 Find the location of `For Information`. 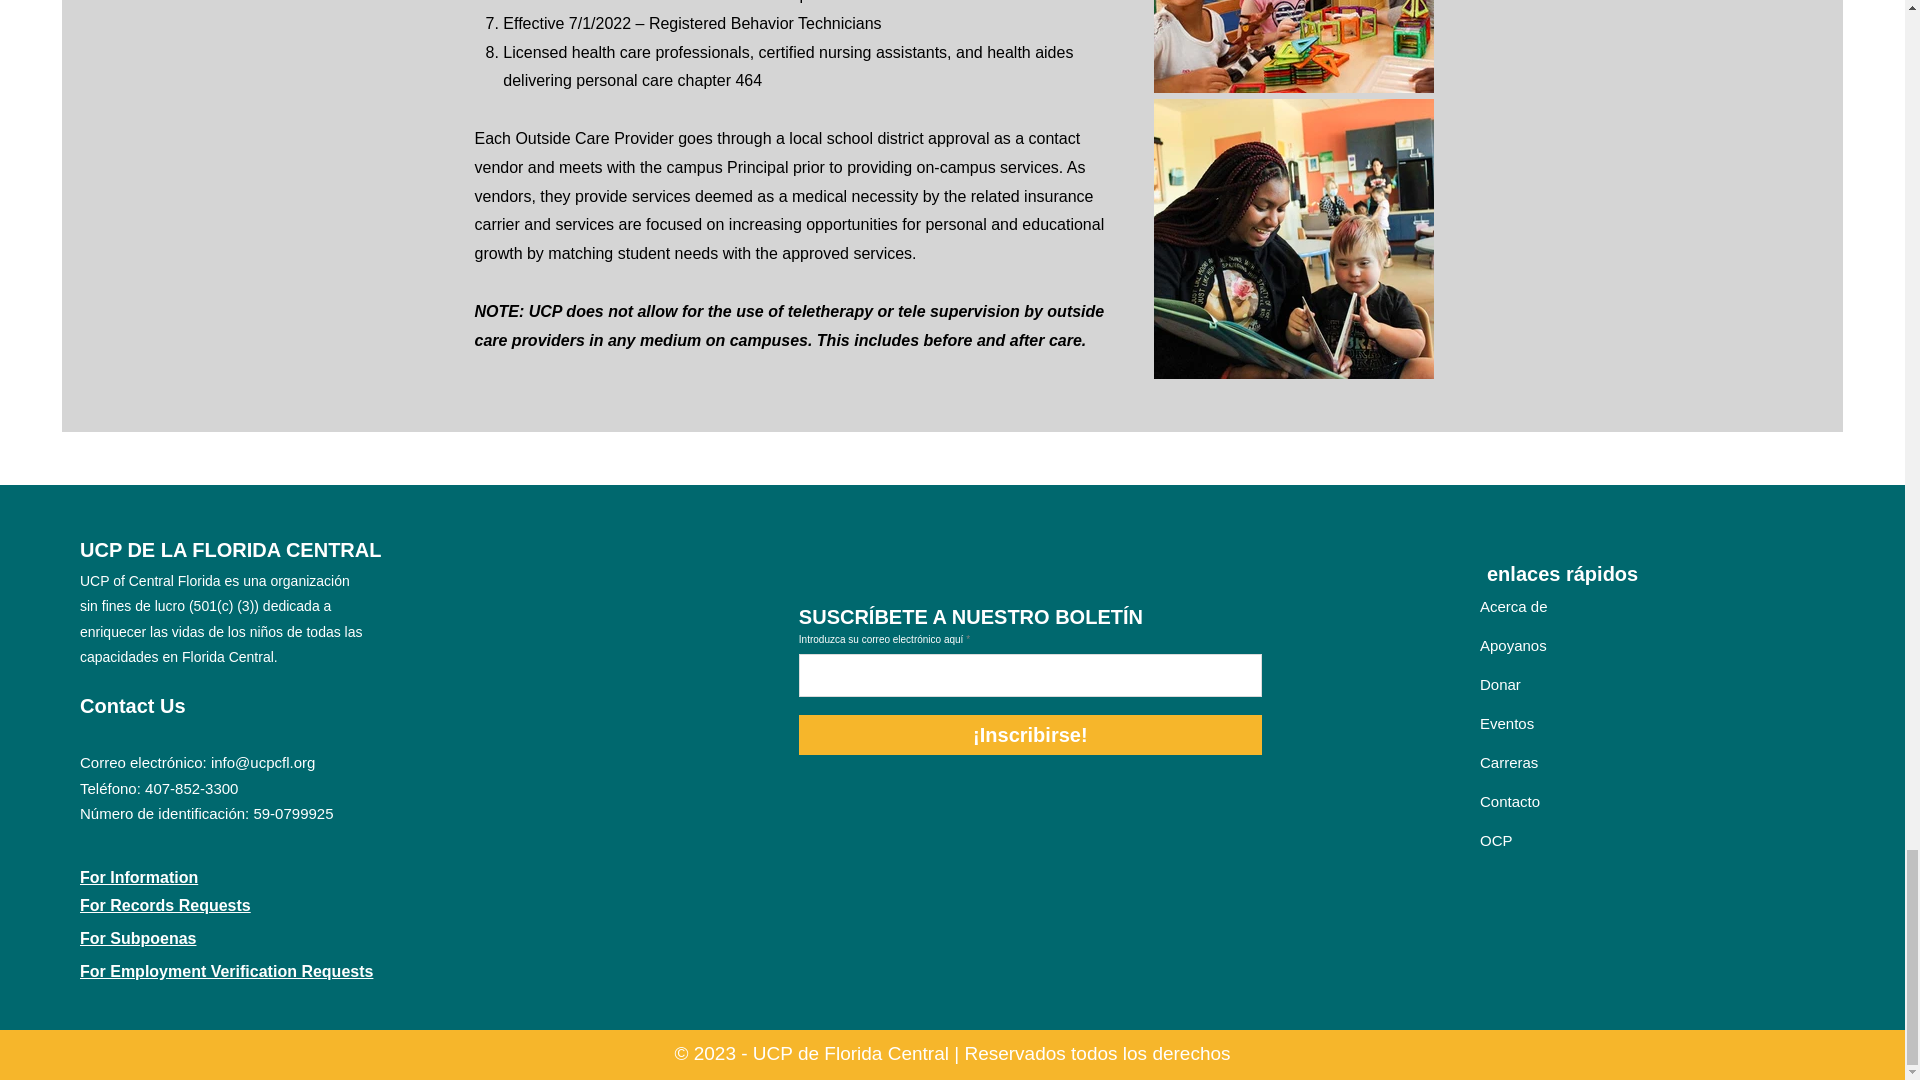

For Information is located at coordinates (138, 877).